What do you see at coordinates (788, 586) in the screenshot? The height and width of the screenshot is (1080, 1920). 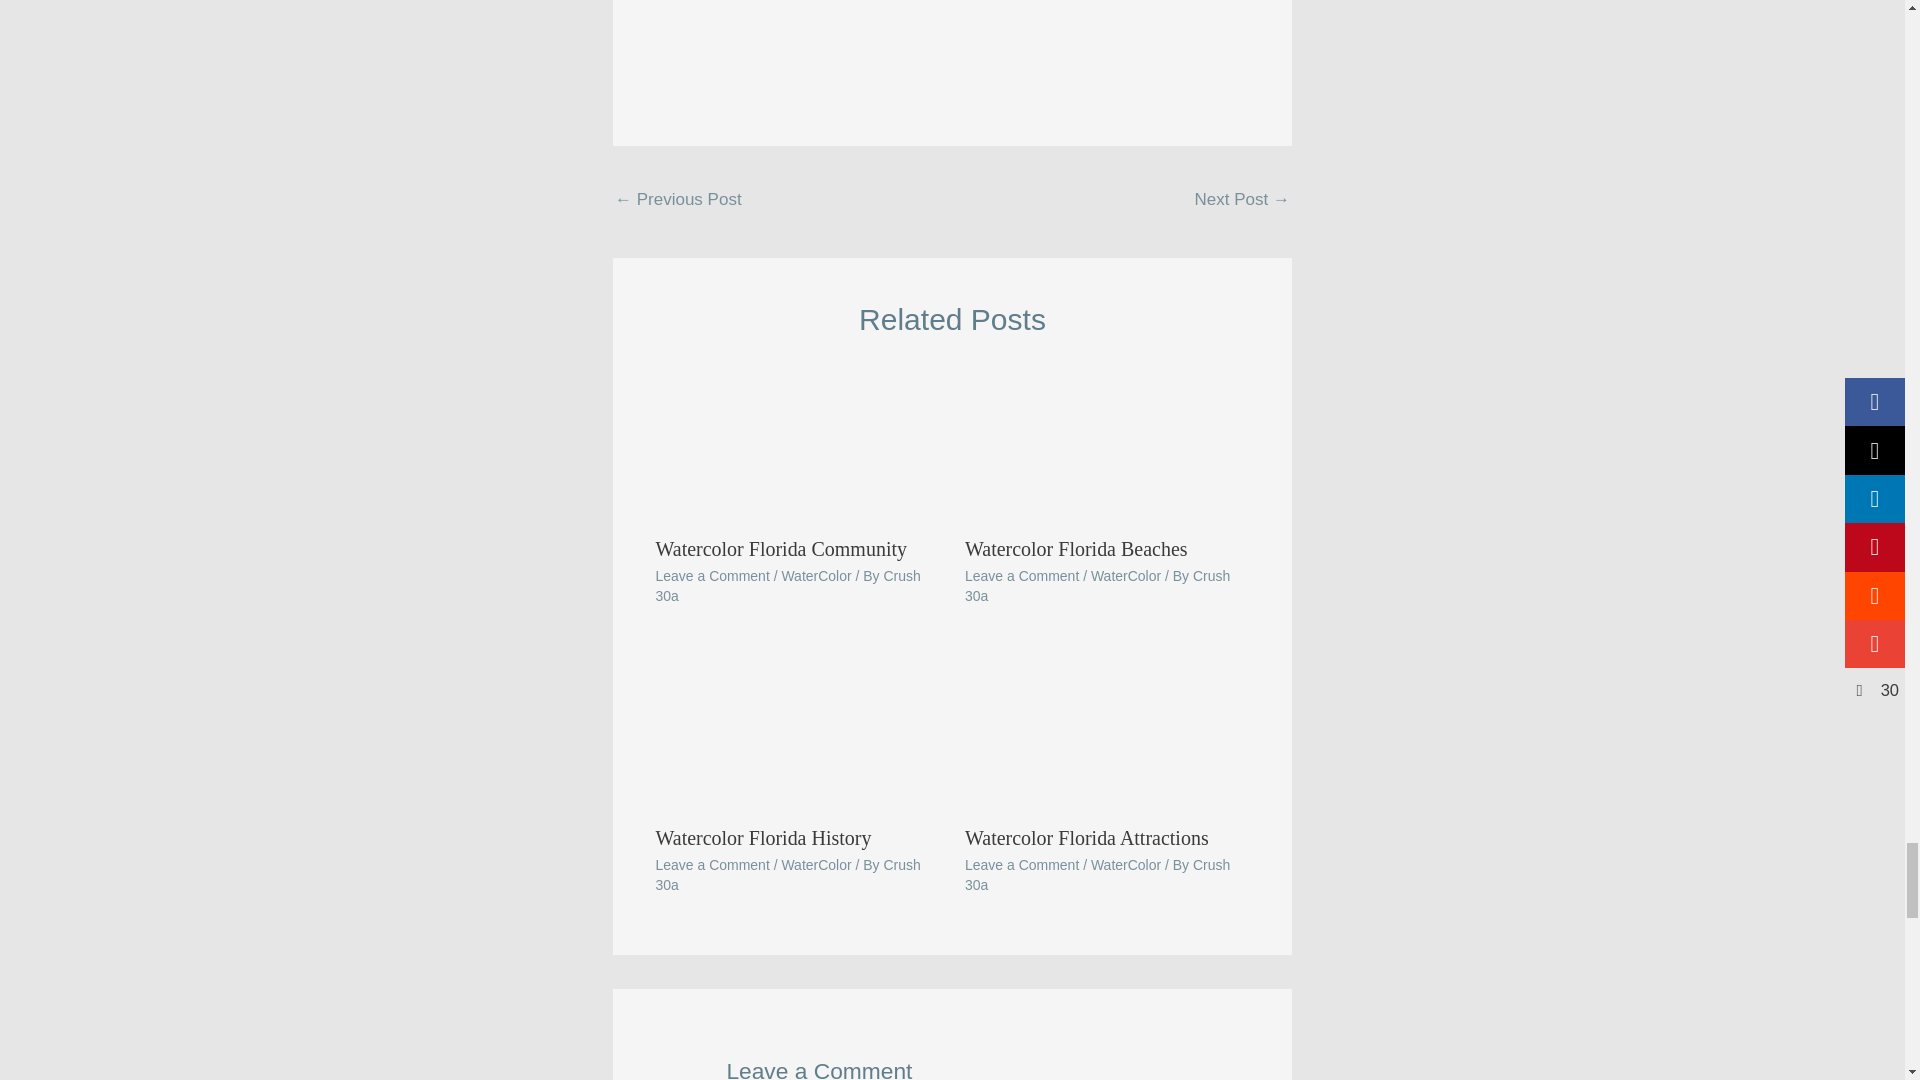 I see `View all posts by Crush 30a` at bounding box center [788, 586].